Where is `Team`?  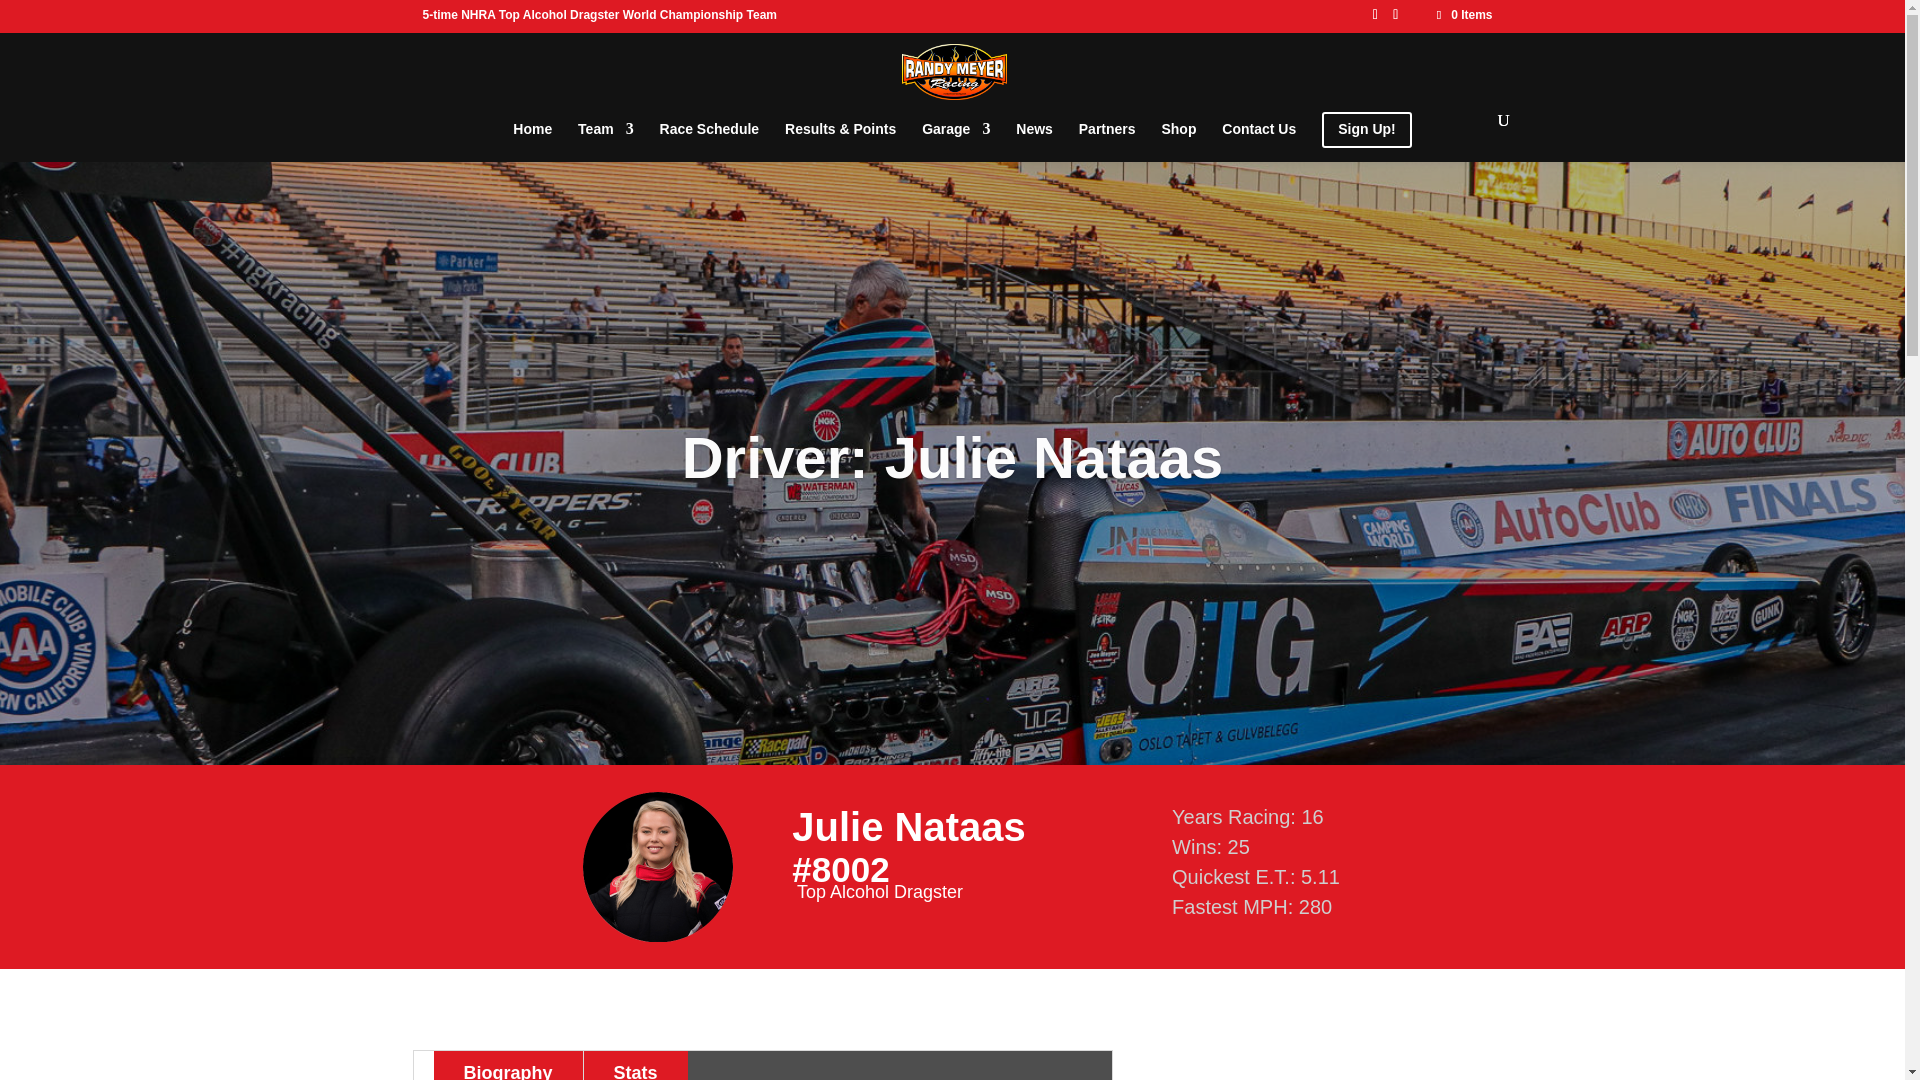 Team is located at coordinates (605, 136).